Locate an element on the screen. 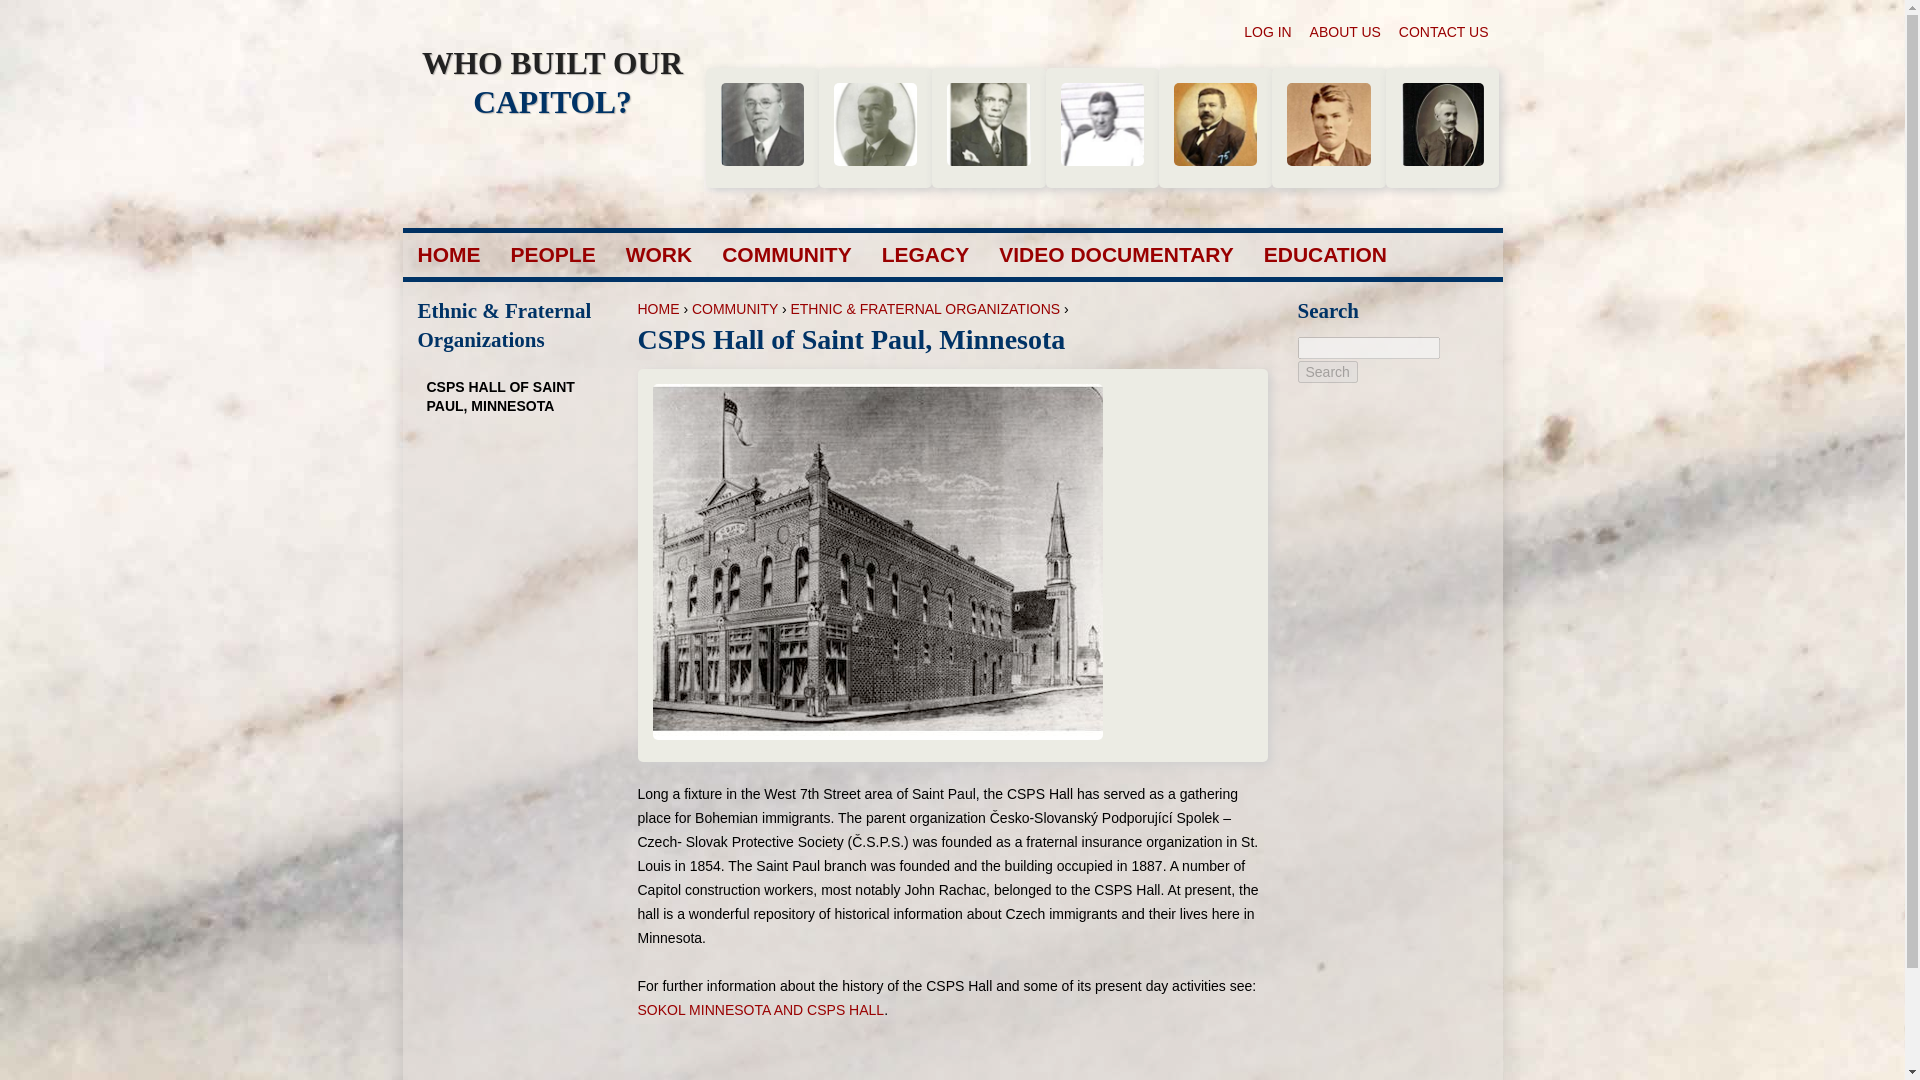  Nils Nelson is located at coordinates (761, 124).